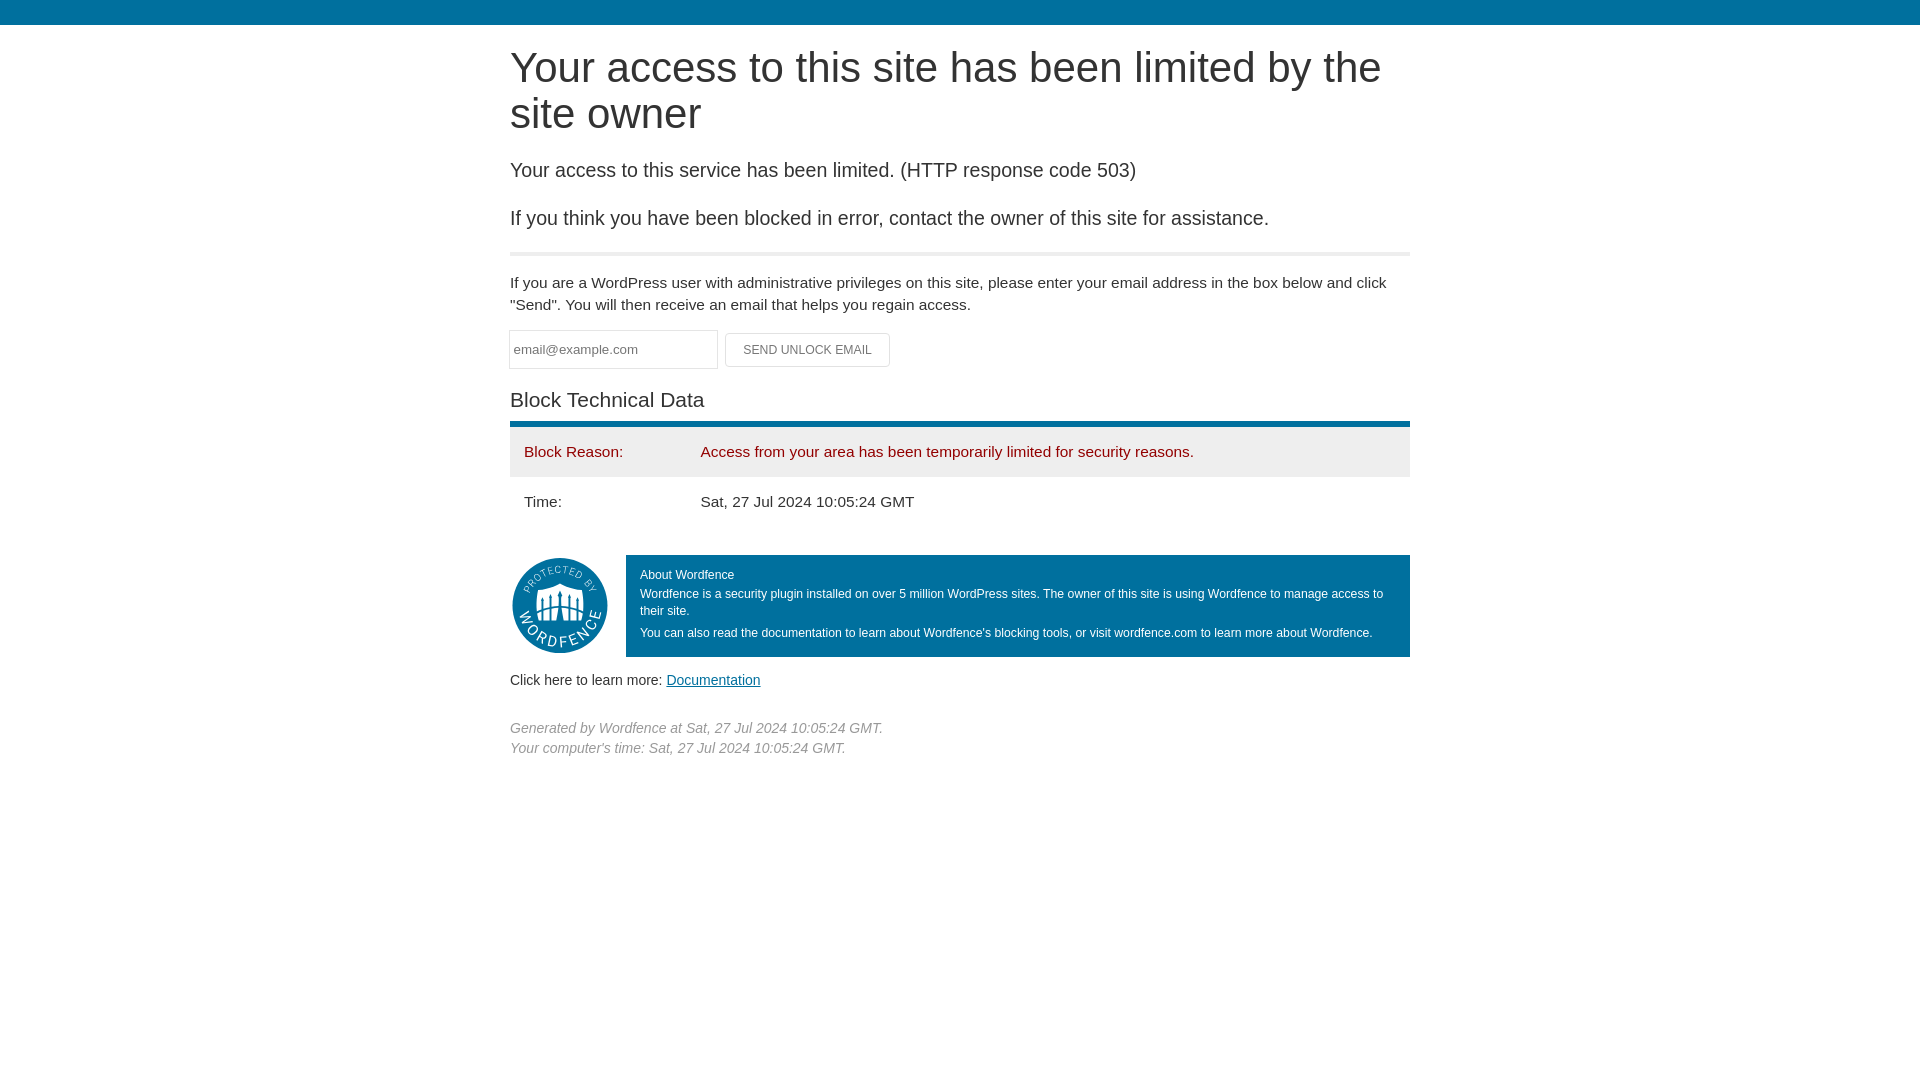 The height and width of the screenshot is (1080, 1920). Describe the element at coordinates (713, 679) in the screenshot. I see `Documentation` at that location.